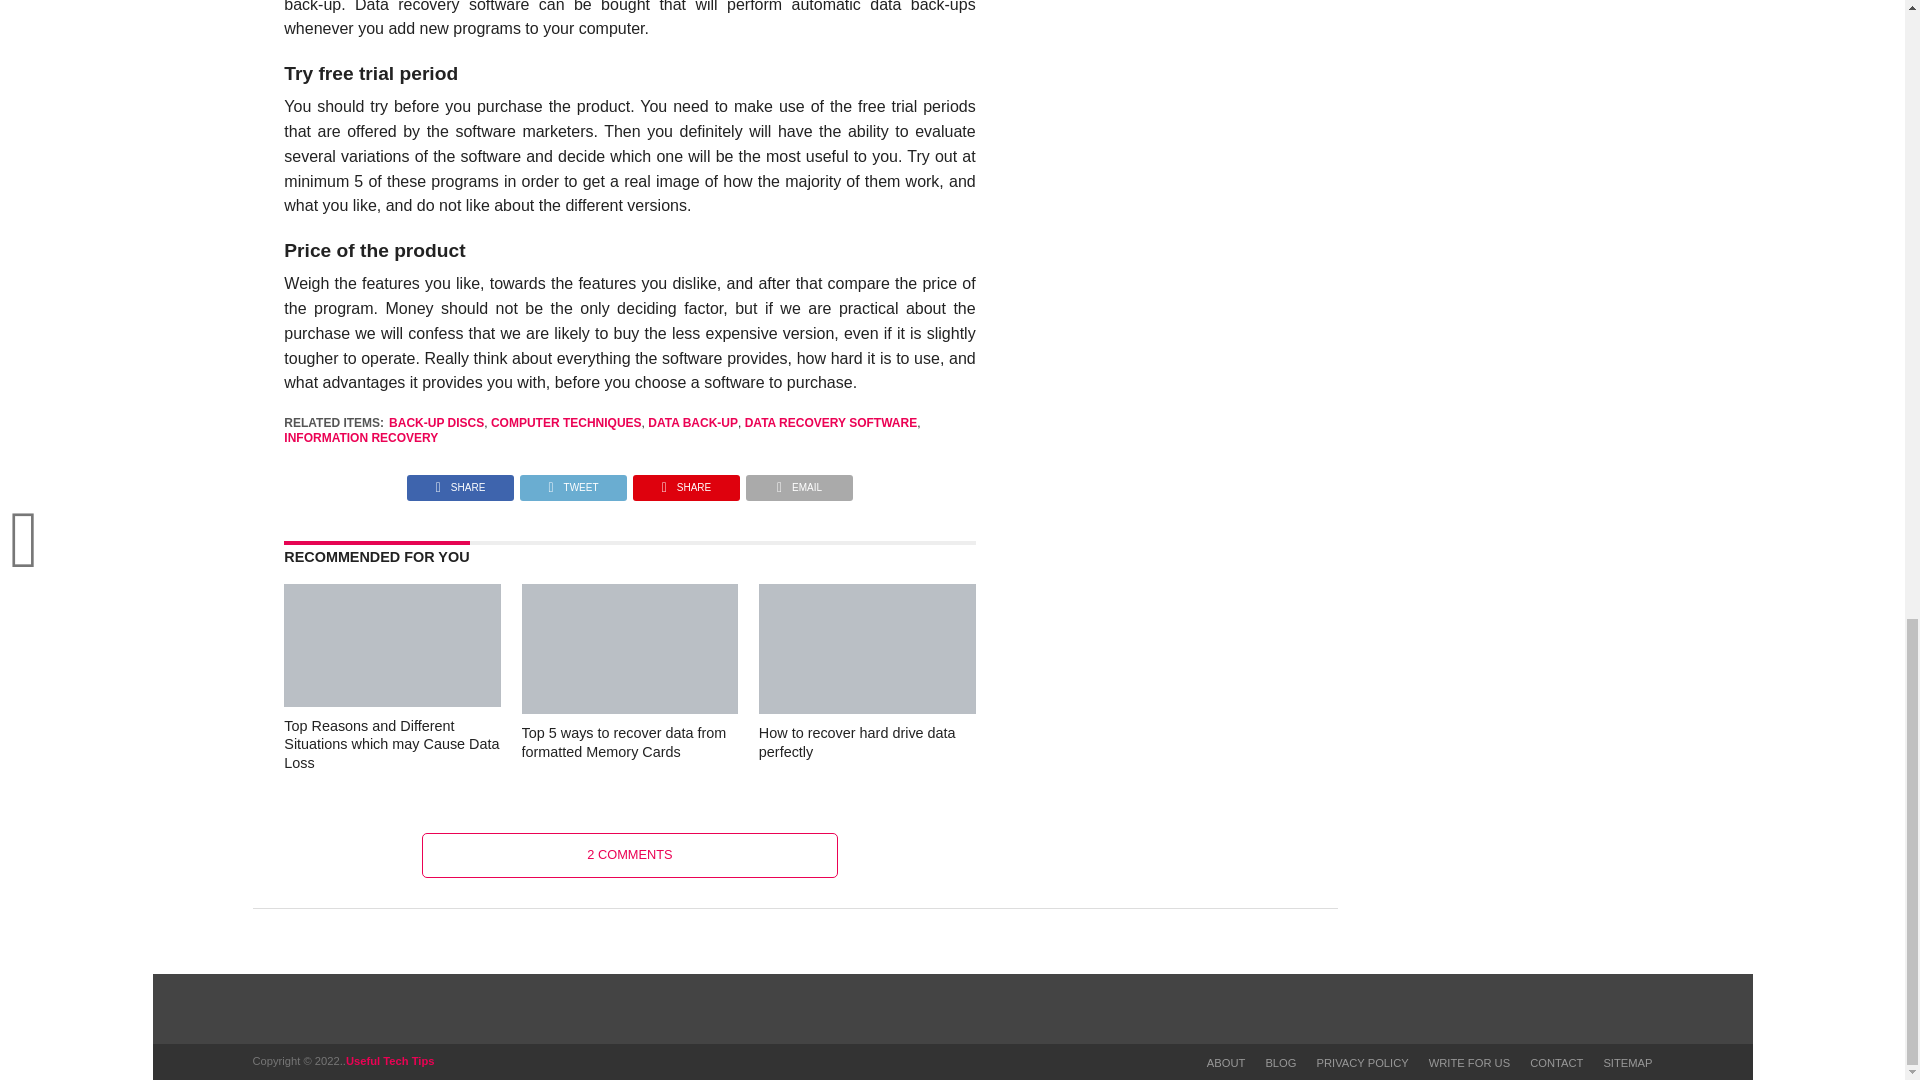 This screenshot has height=1080, width=1920. I want to click on Tech Tips, so click(389, 1061).